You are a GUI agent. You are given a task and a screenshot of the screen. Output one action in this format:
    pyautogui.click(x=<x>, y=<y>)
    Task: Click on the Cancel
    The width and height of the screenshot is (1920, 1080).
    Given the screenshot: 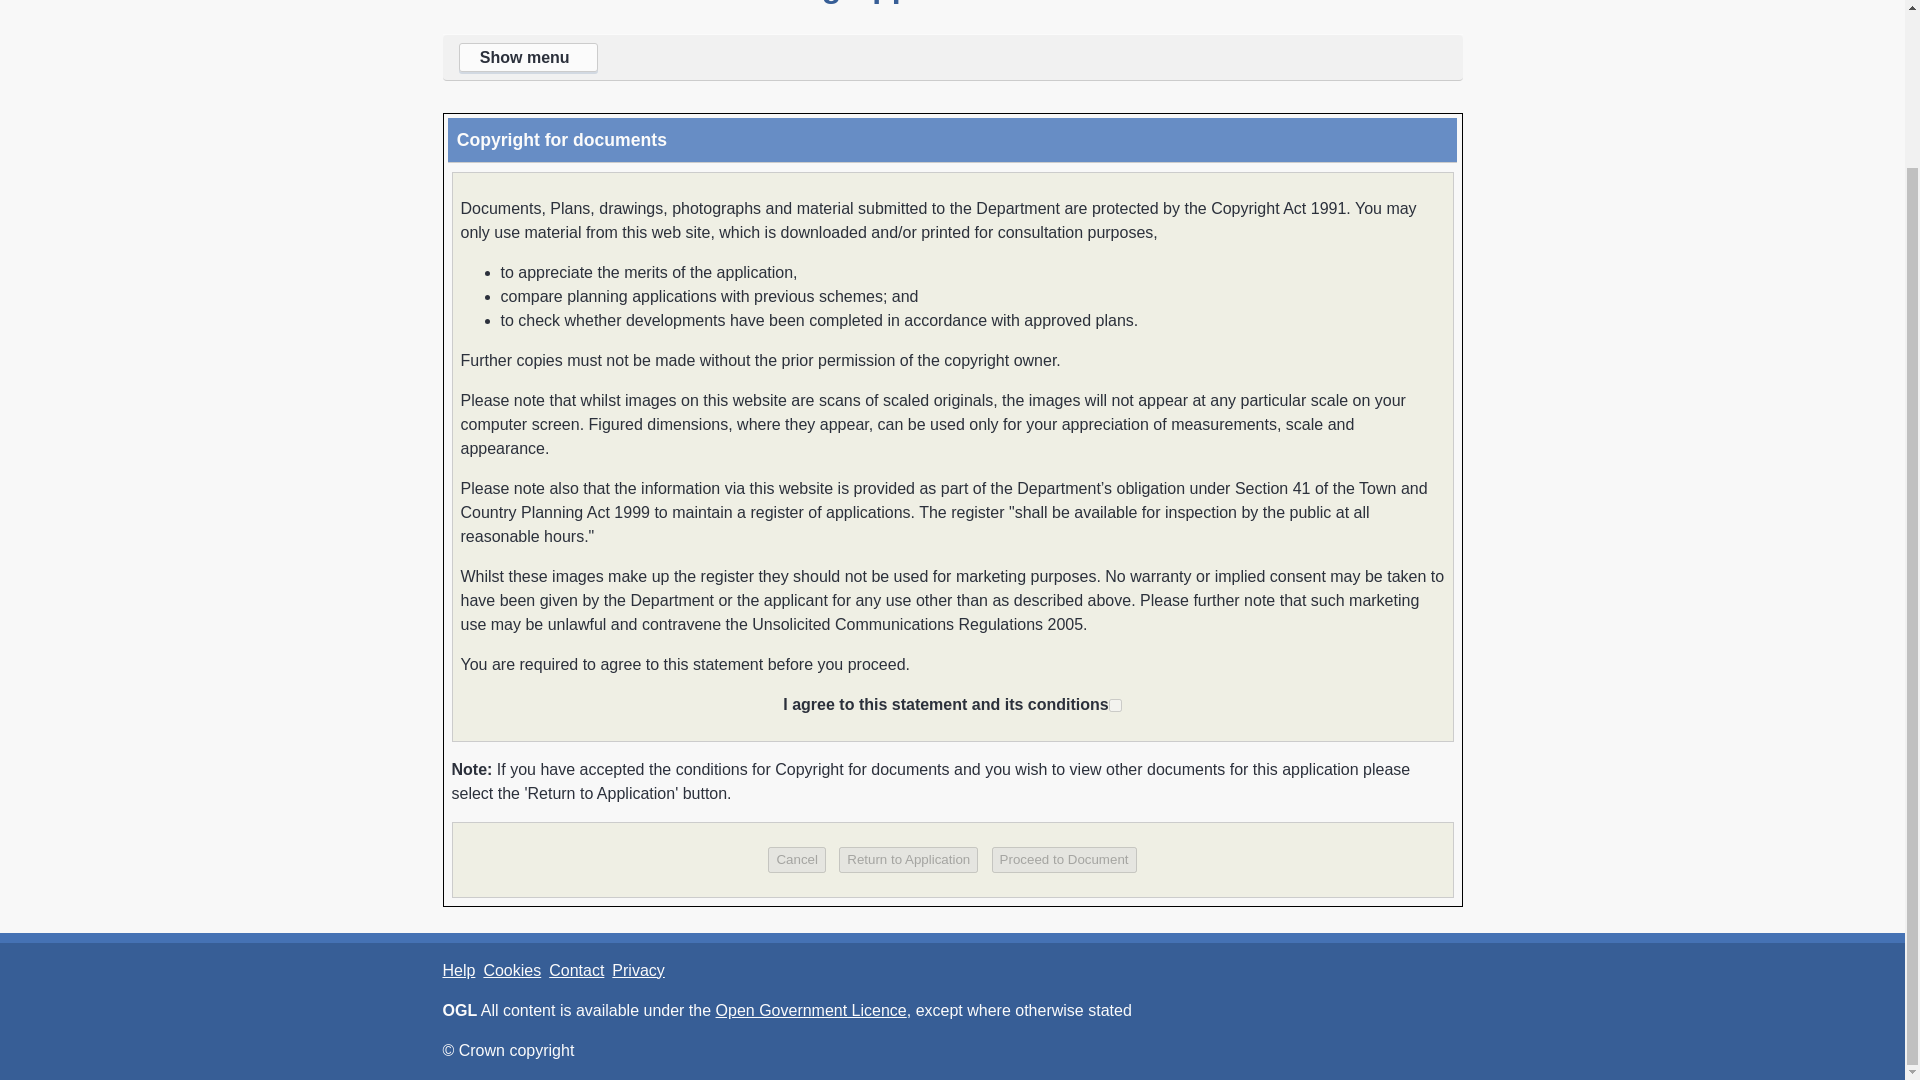 What is the action you would take?
    pyautogui.click(x=796, y=859)
    